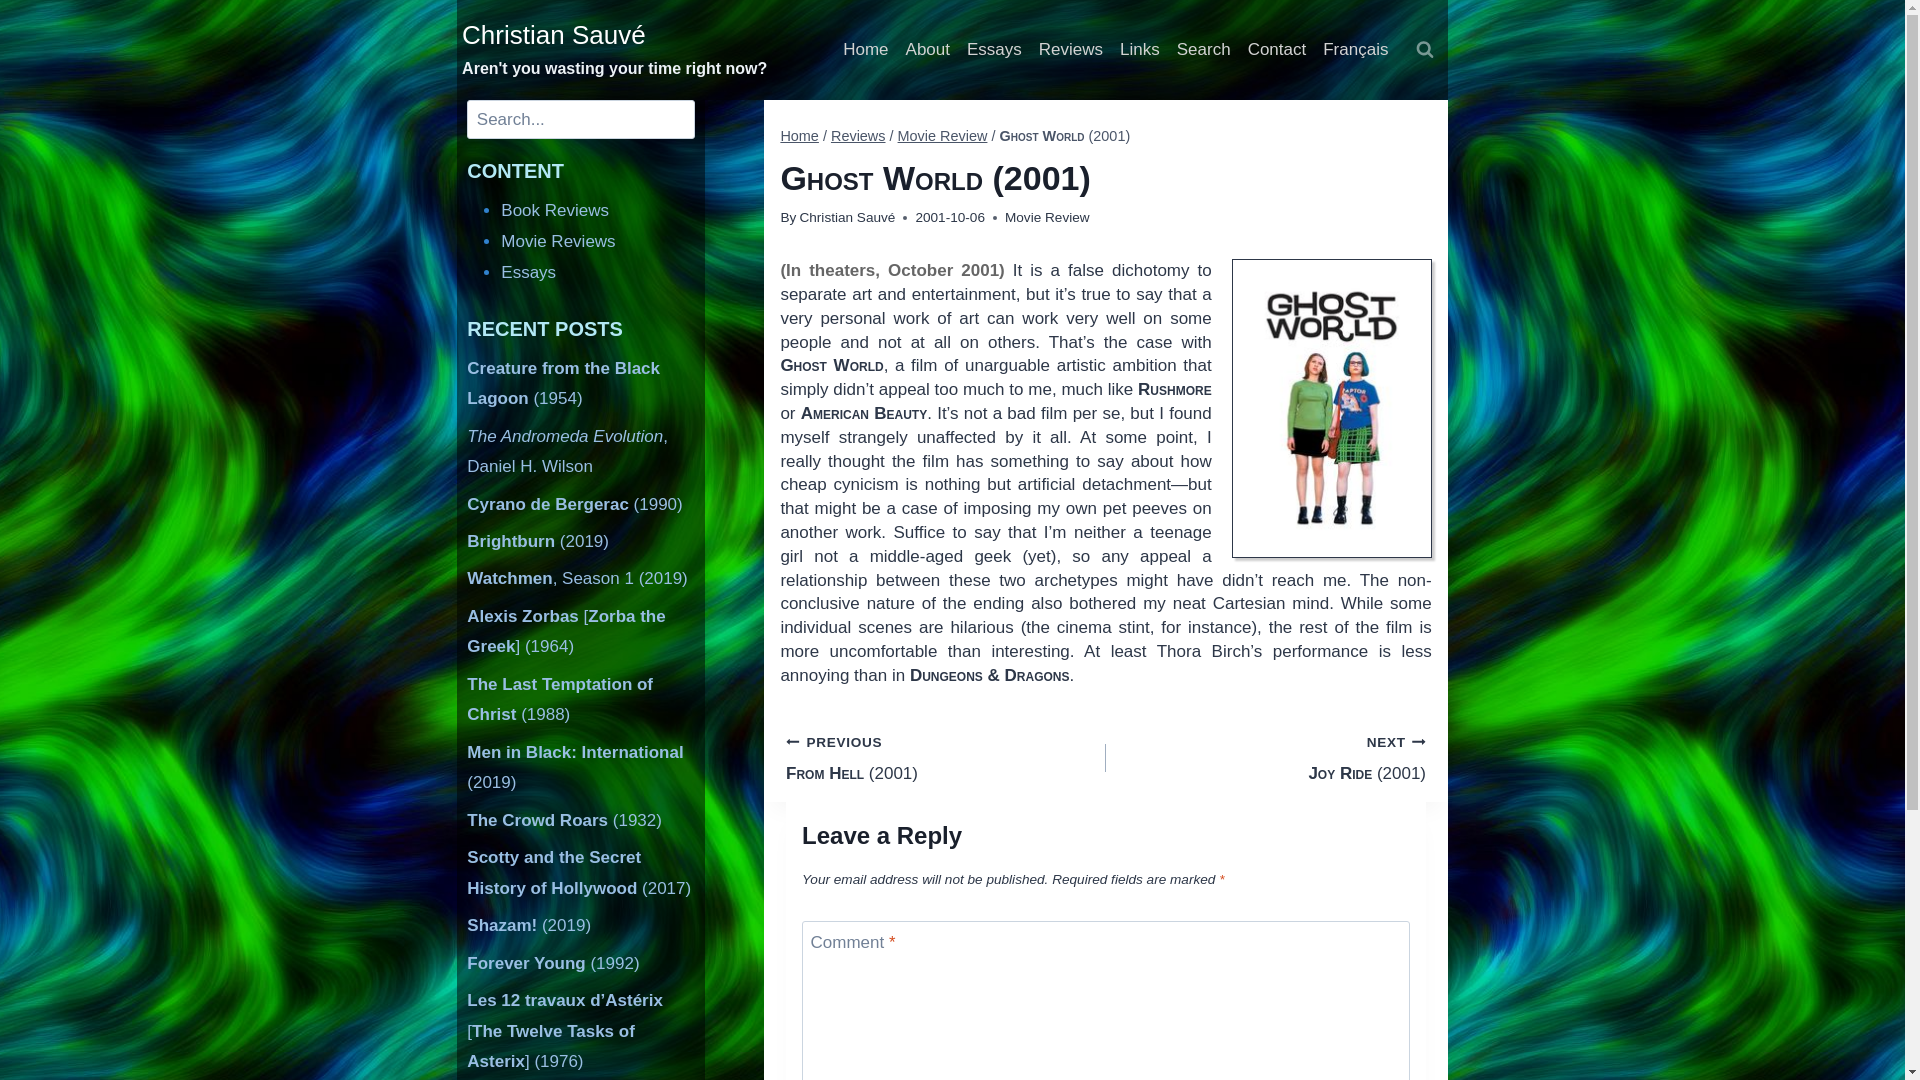 This screenshot has width=1920, height=1080. Describe the element at coordinates (554, 210) in the screenshot. I see `Book Reviews` at that location.